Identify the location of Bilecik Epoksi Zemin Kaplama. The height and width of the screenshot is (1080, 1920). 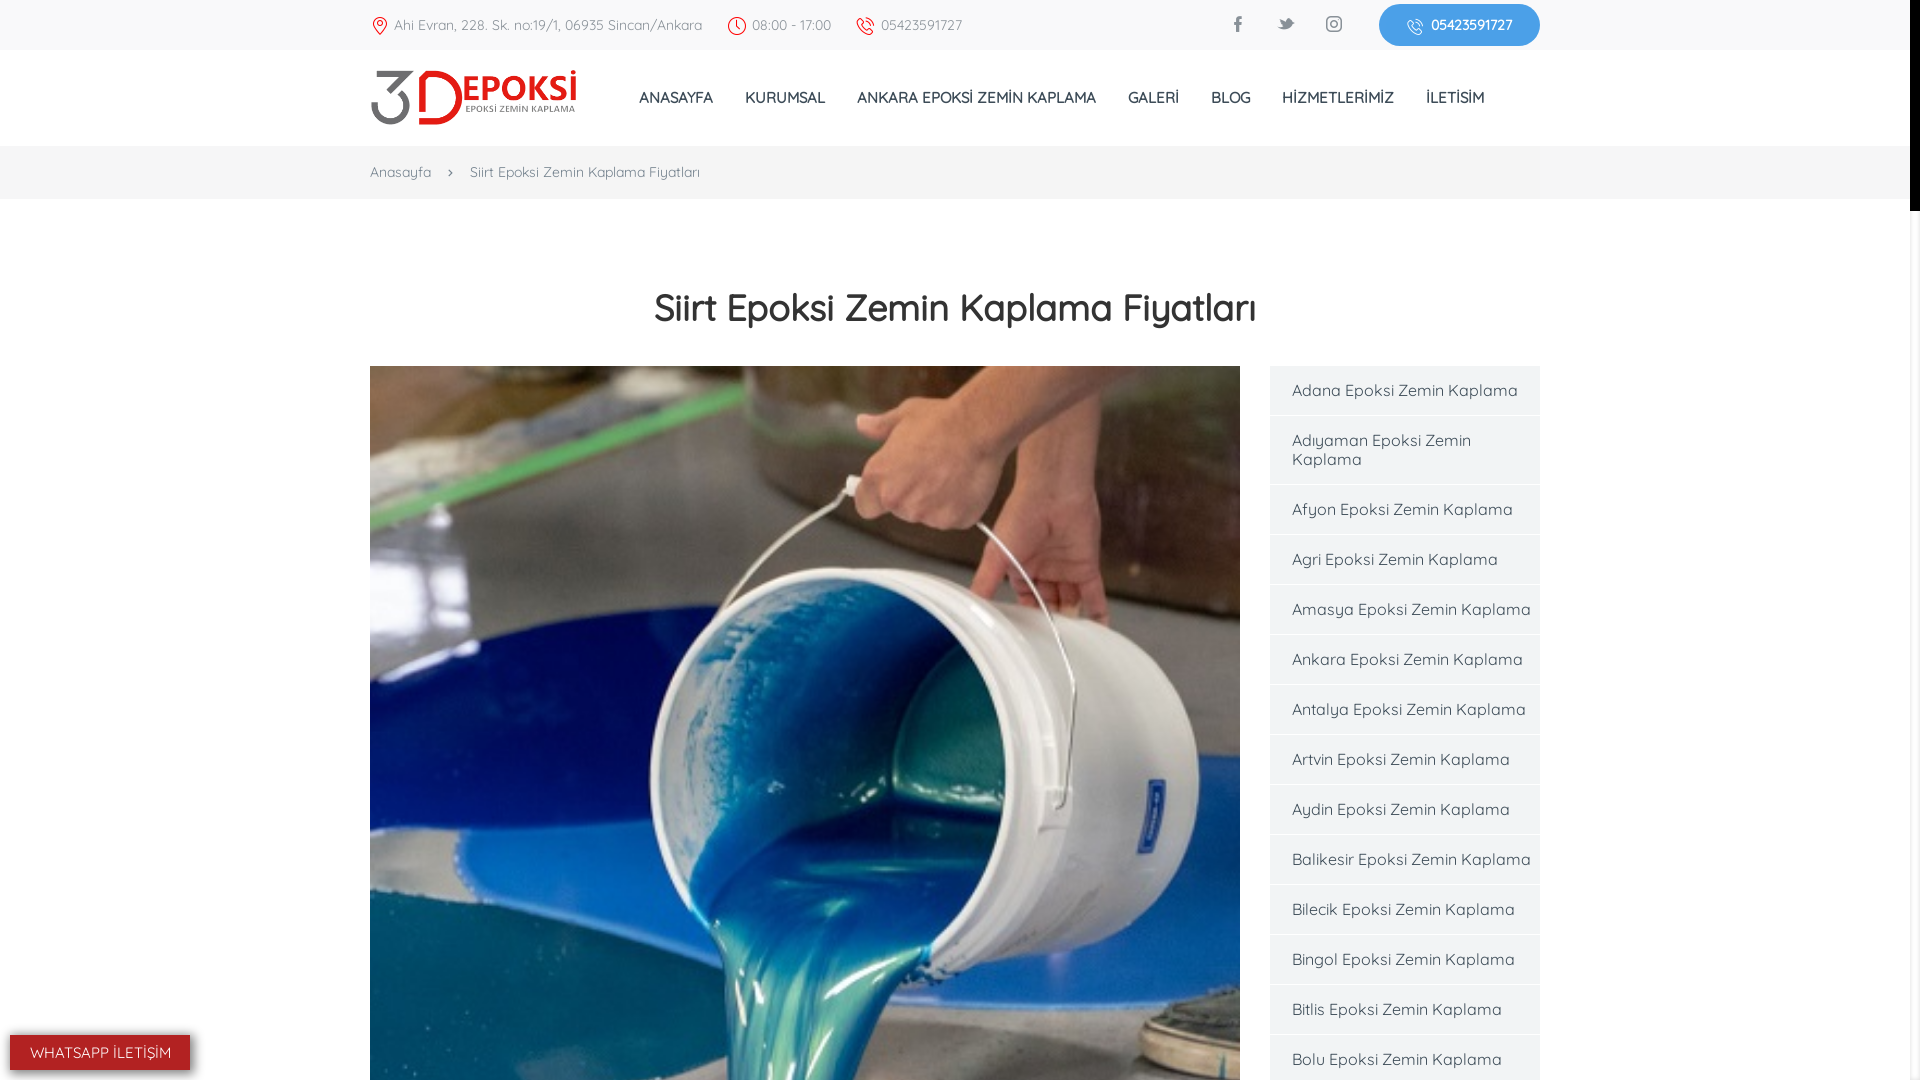
(1405, 910).